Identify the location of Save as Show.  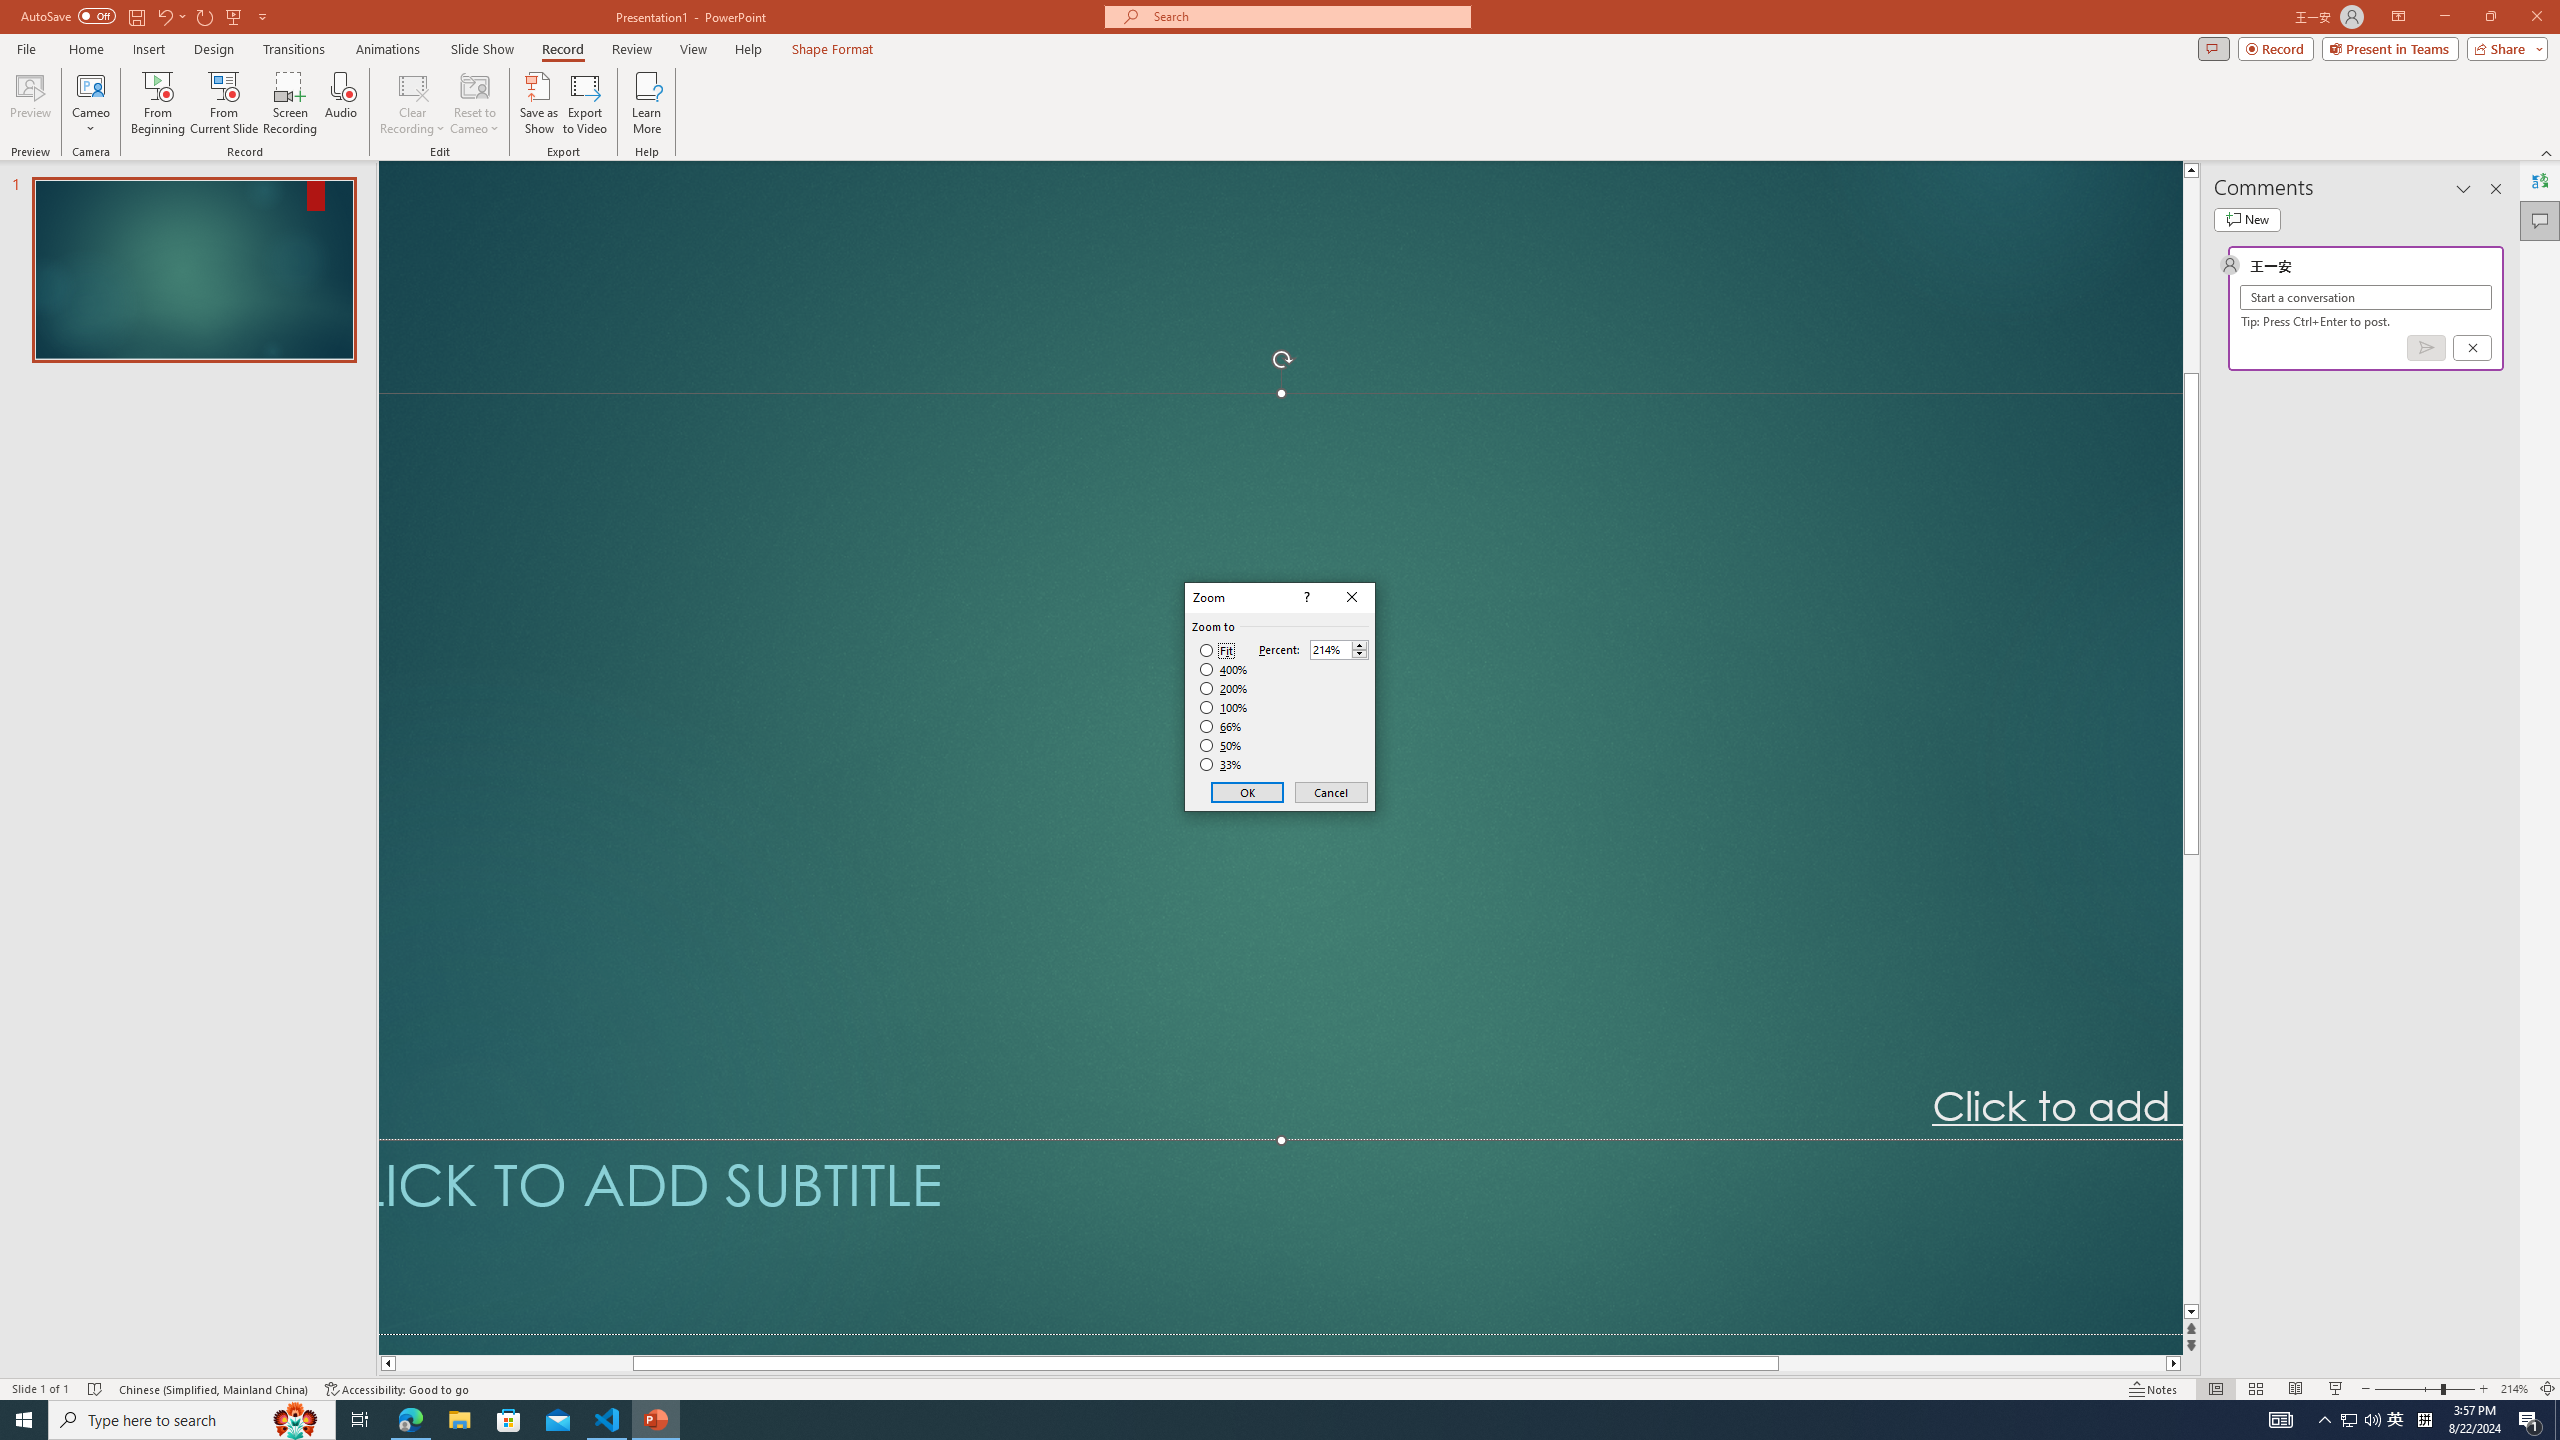
(538, 103).